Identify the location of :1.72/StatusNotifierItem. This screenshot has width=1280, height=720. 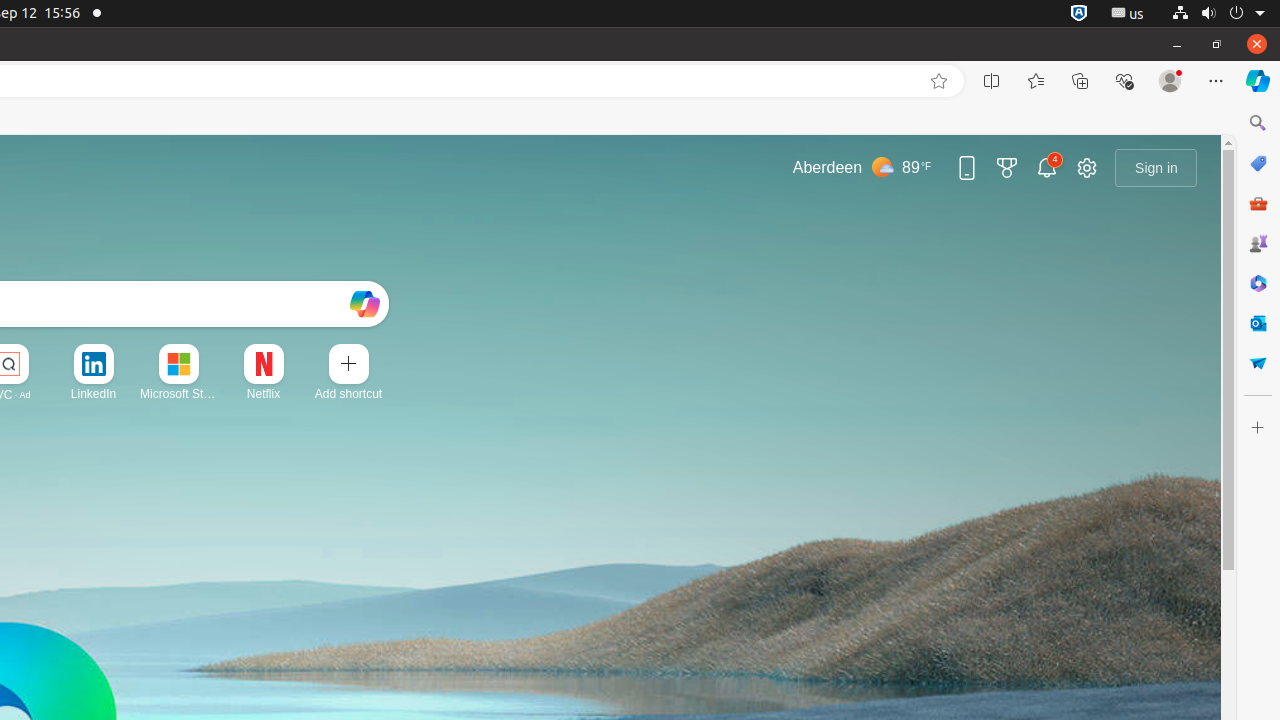
(1079, 14).